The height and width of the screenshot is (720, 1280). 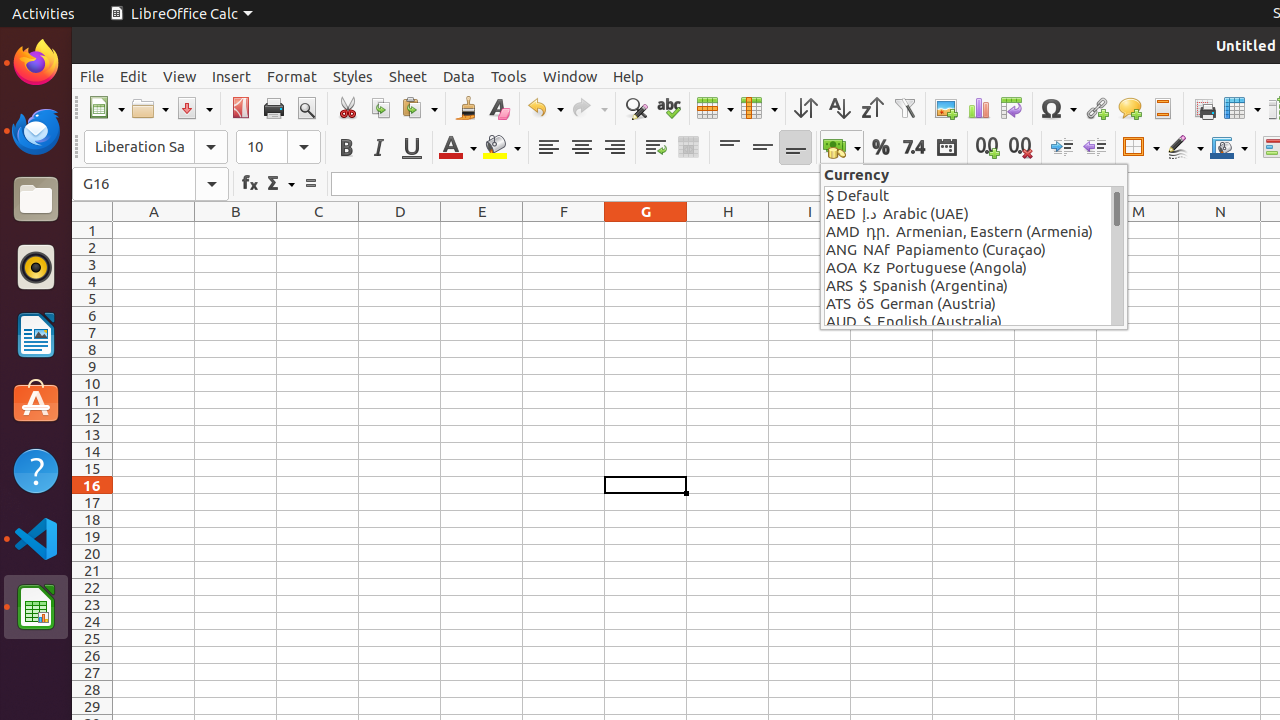 I want to click on Print Preview, so click(x=306, y=108).